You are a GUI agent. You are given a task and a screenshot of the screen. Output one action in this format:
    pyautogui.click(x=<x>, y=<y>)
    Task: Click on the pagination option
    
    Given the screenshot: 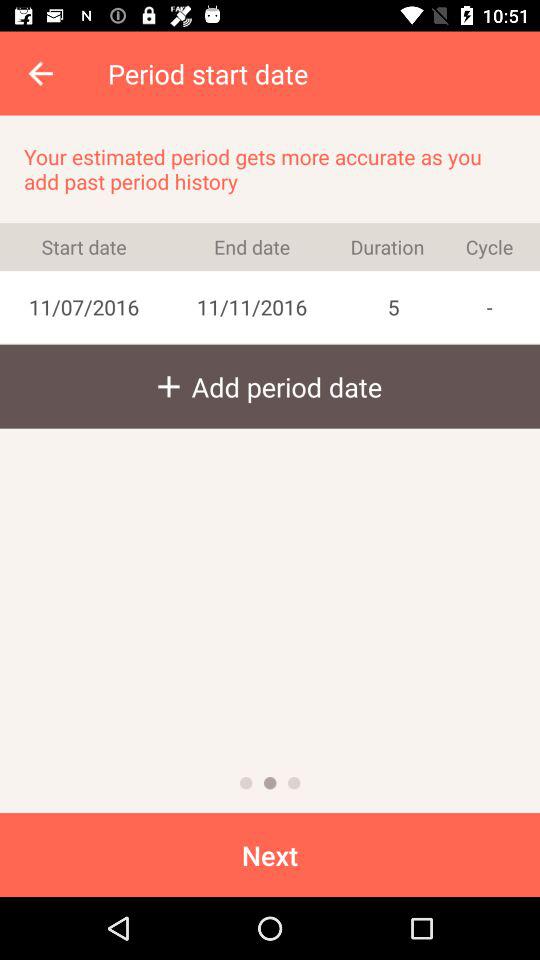 What is the action you would take?
    pyautogui.click(x=246, y=783)
    